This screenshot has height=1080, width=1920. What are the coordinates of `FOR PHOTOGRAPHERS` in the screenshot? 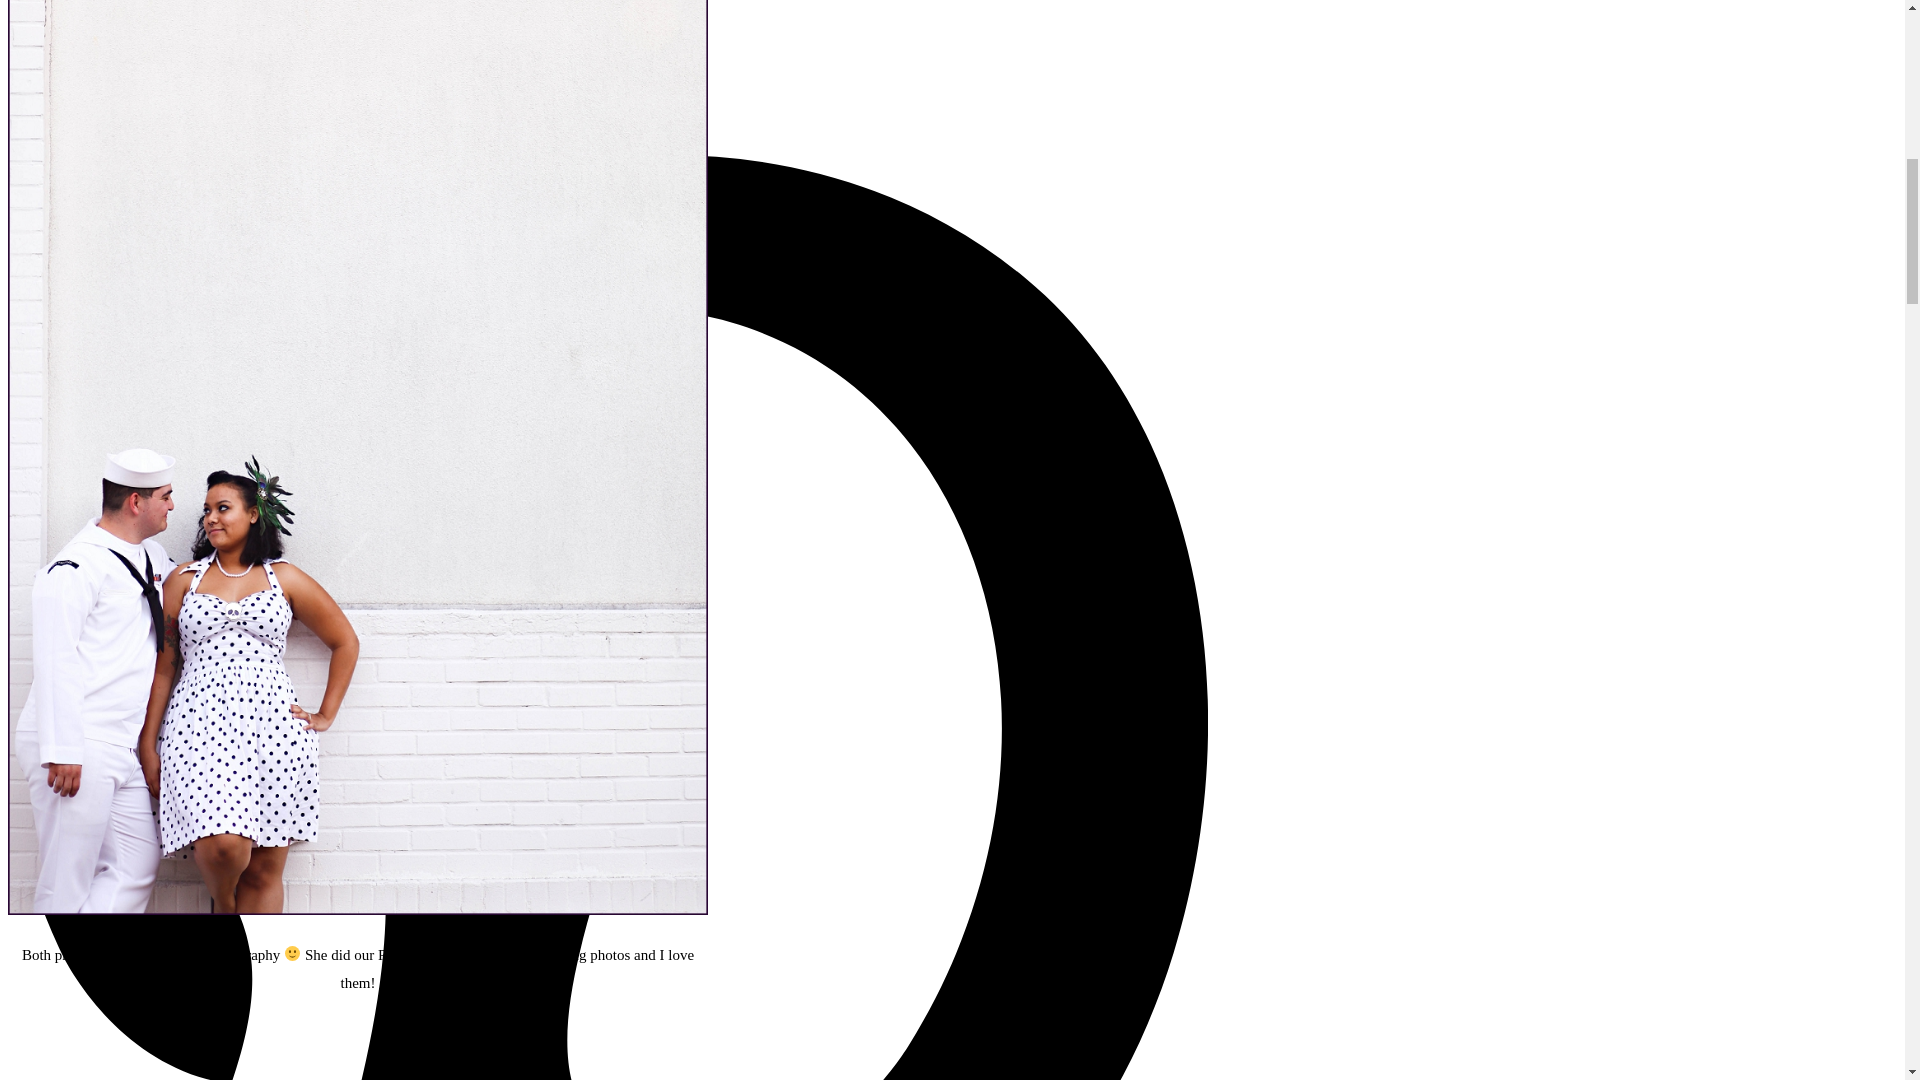 It's located at (607, 70).